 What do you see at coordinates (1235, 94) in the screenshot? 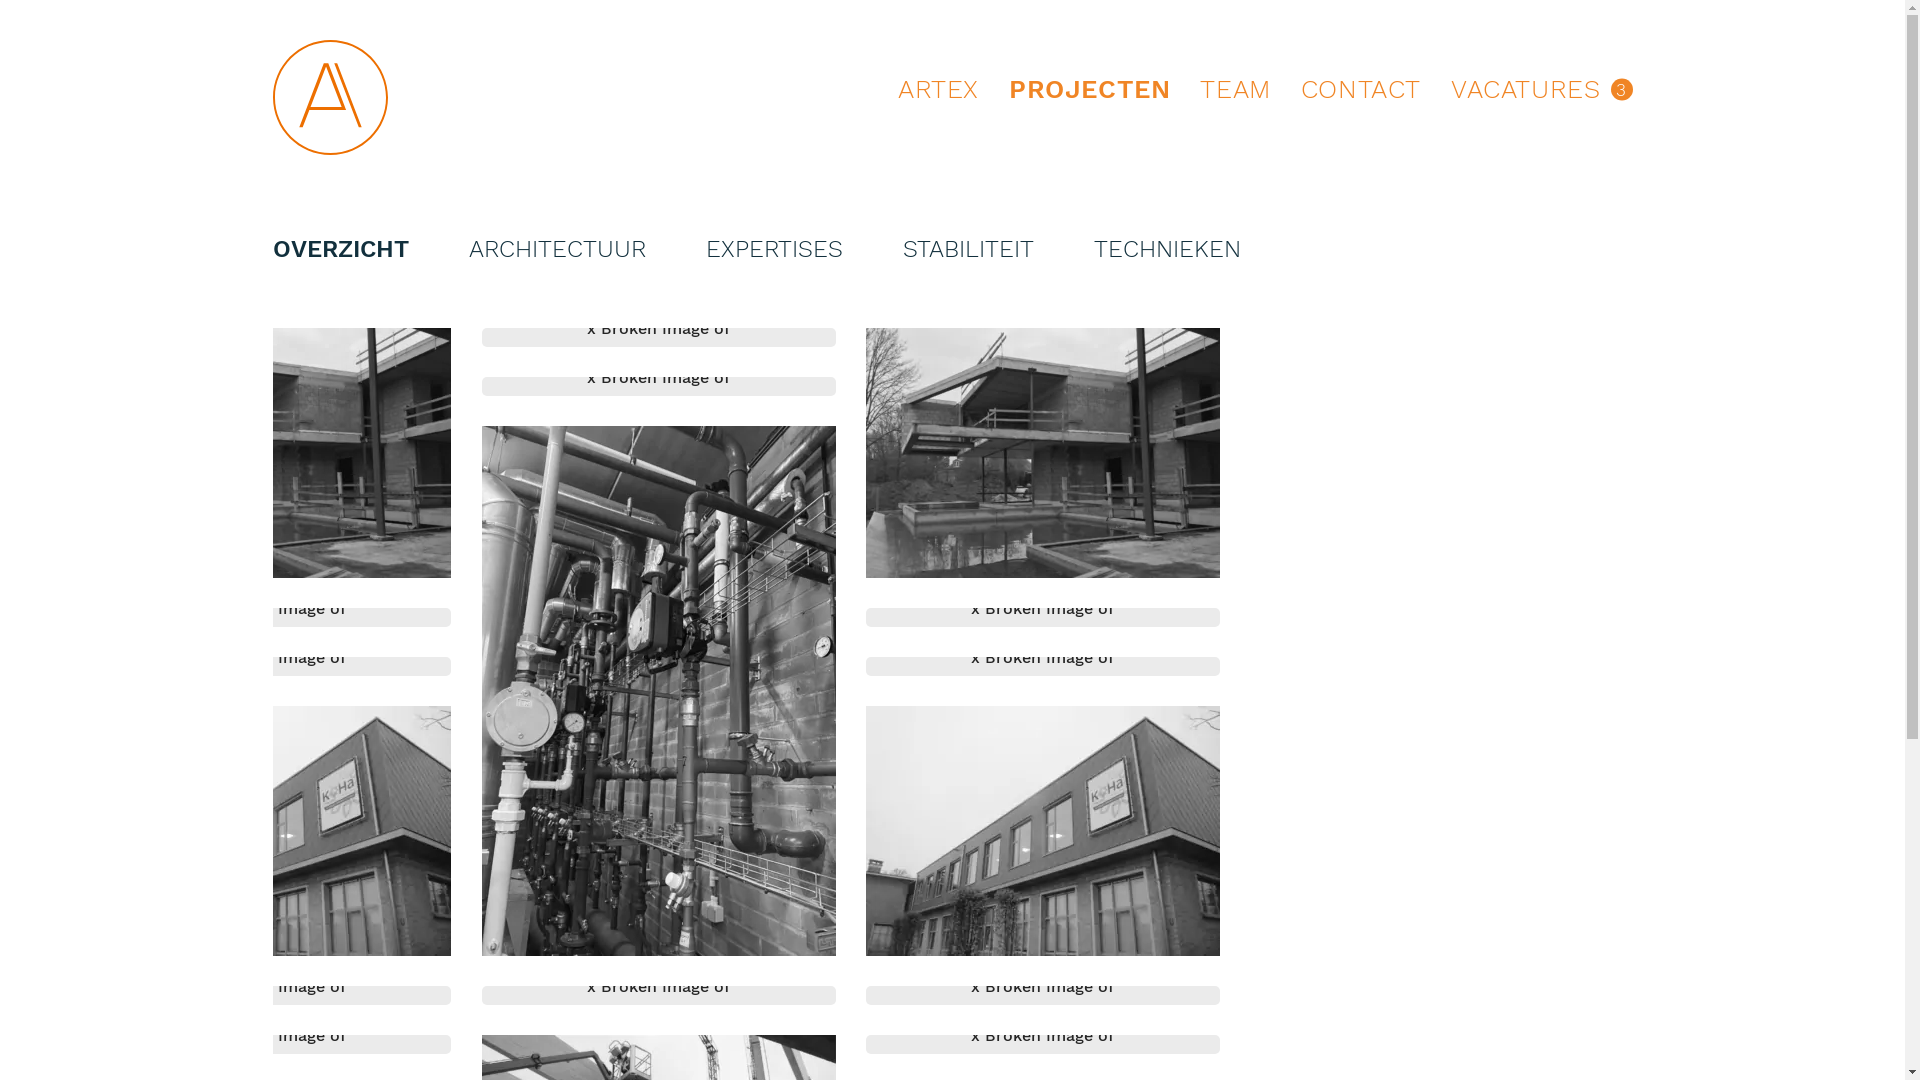
I see `TEAM` at bounding box center [1235, 94].